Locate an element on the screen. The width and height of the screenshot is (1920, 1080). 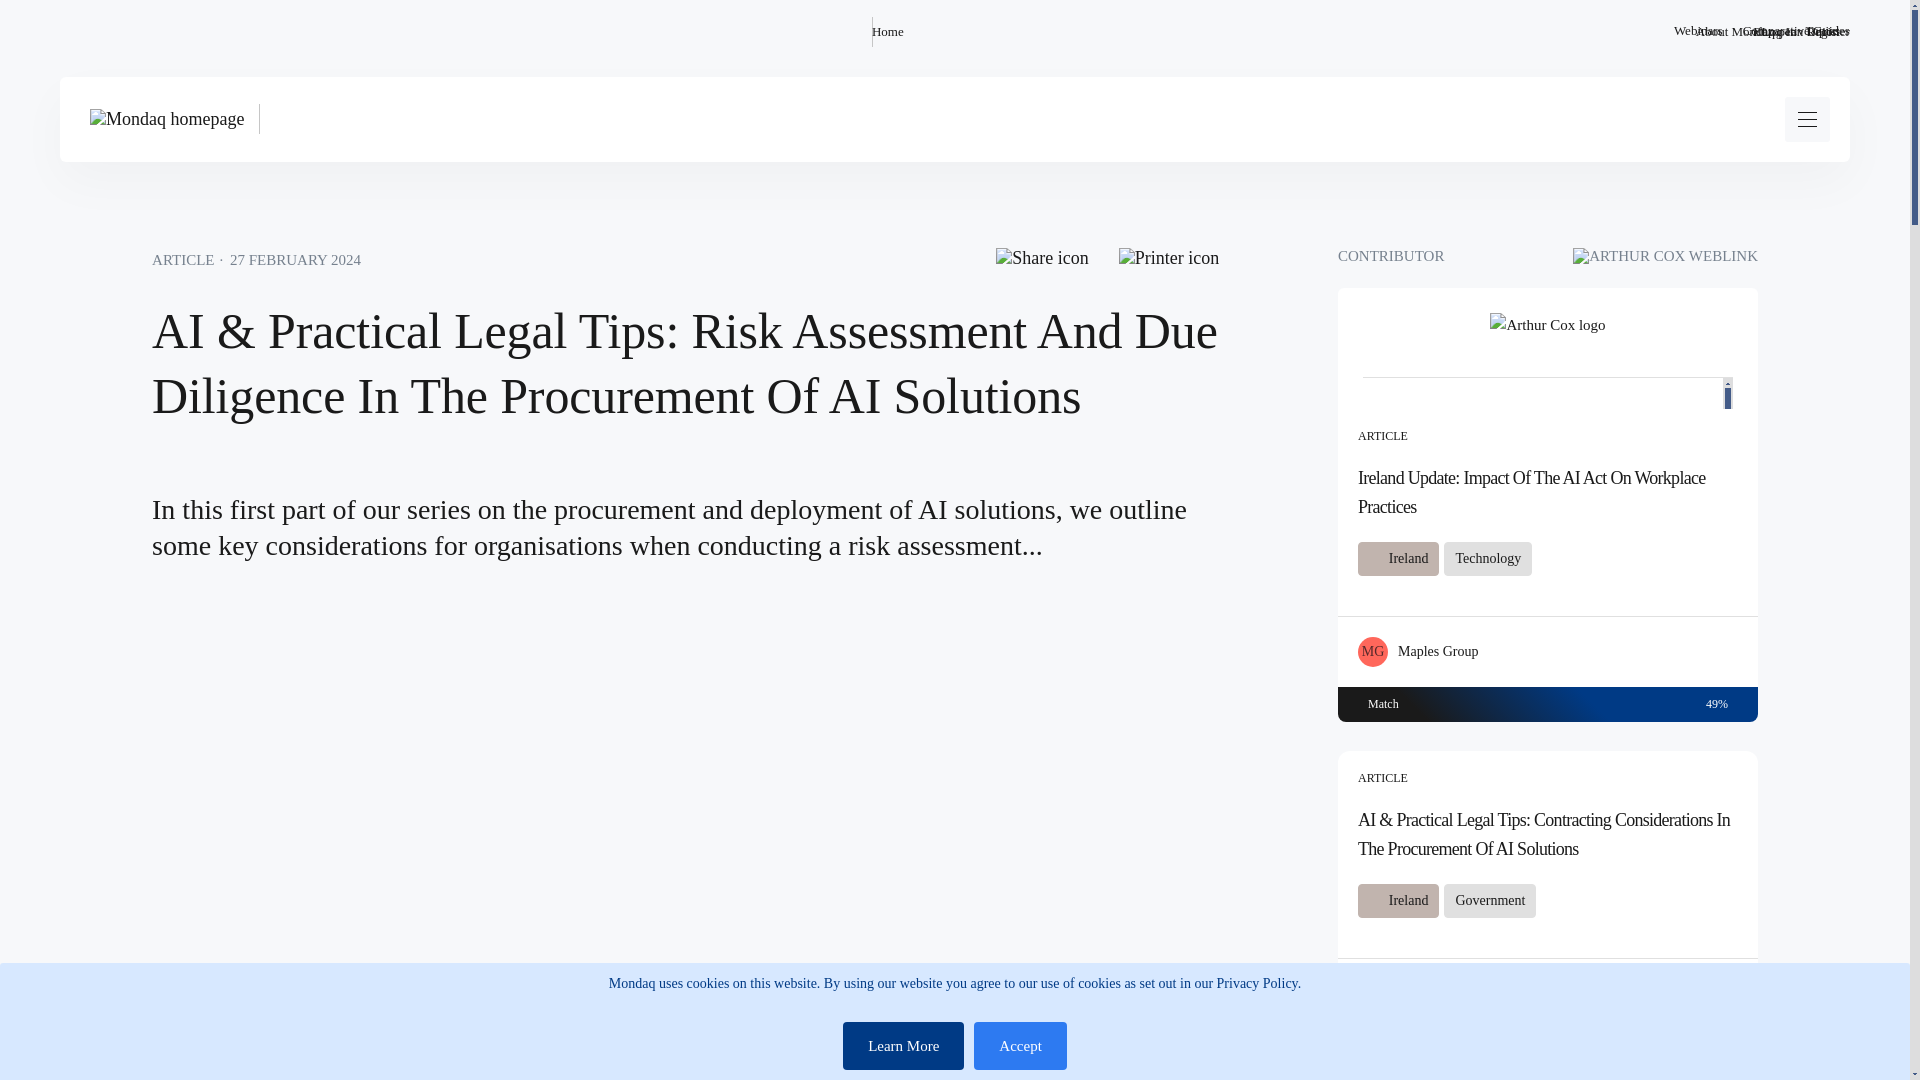
Webinars is located at coordinates (1698, 31).